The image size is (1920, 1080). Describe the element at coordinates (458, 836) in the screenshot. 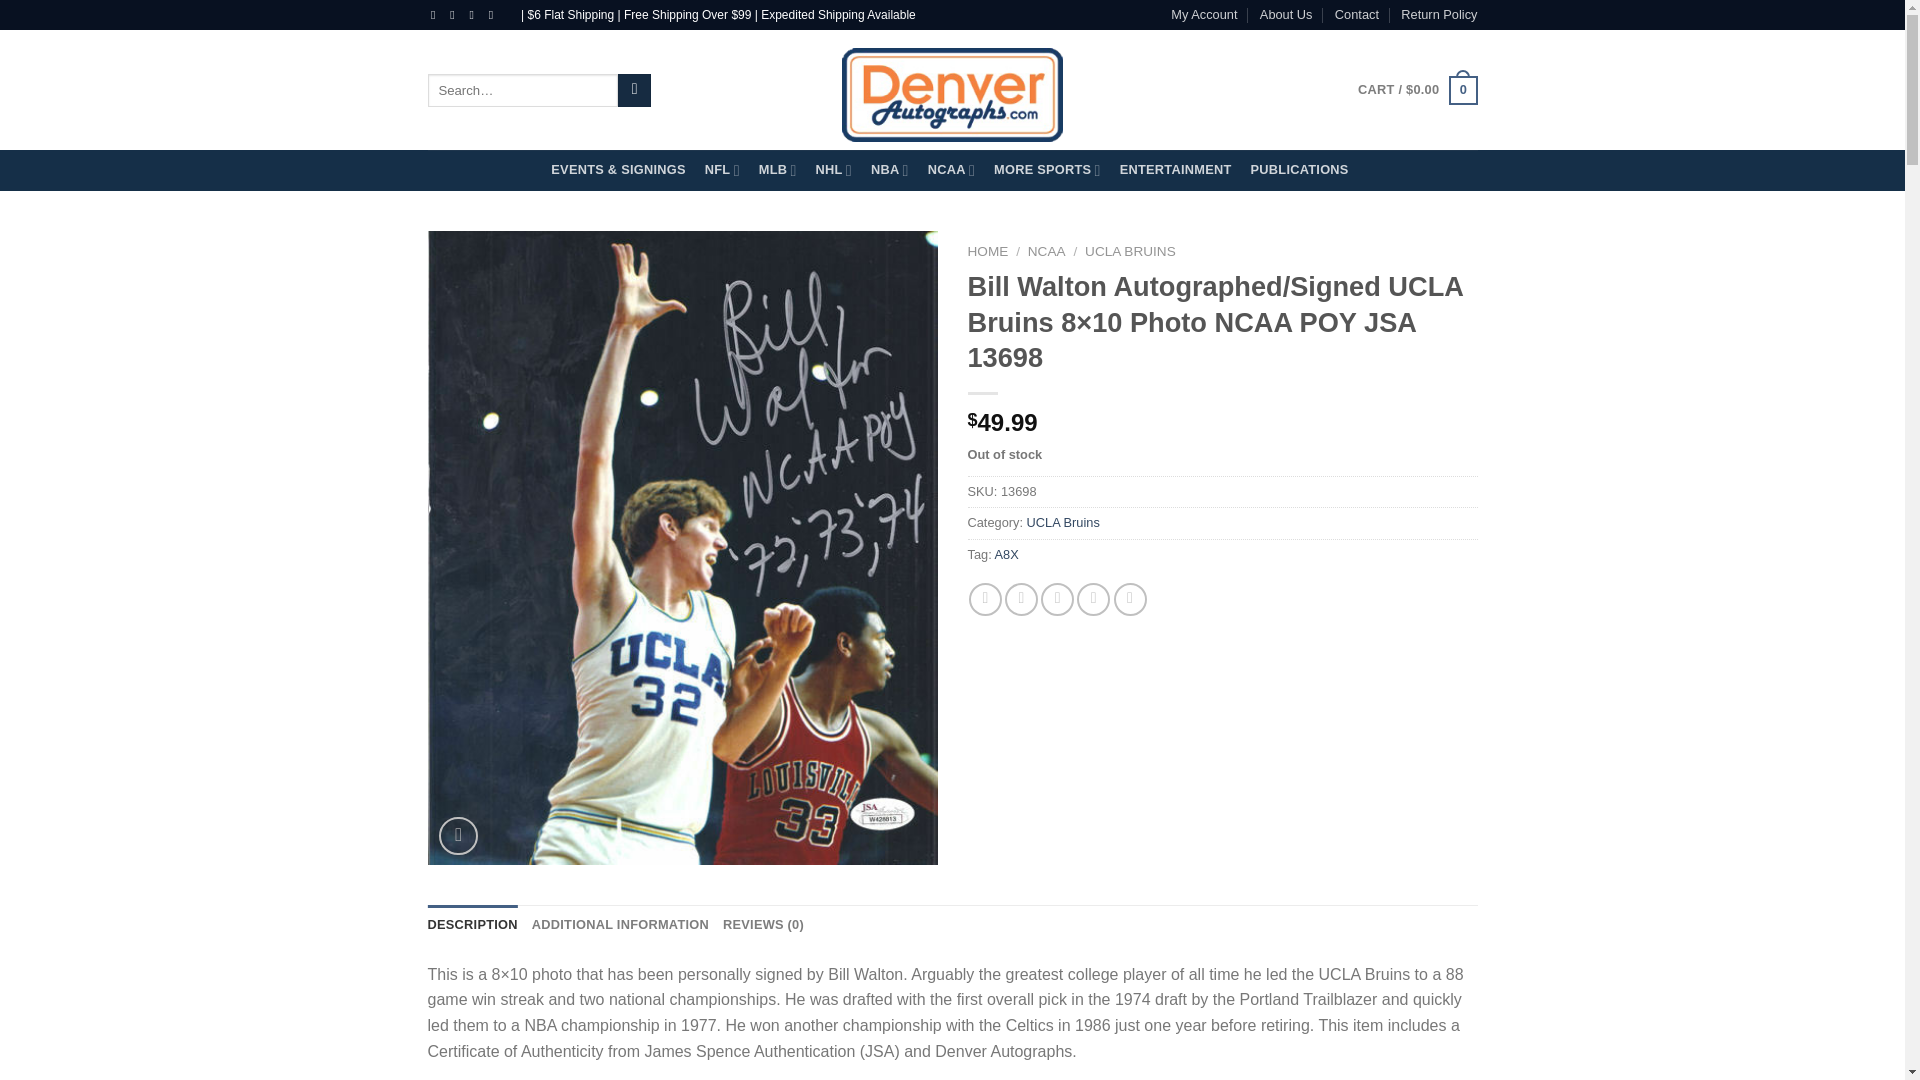

I see `Zoom` at that location.